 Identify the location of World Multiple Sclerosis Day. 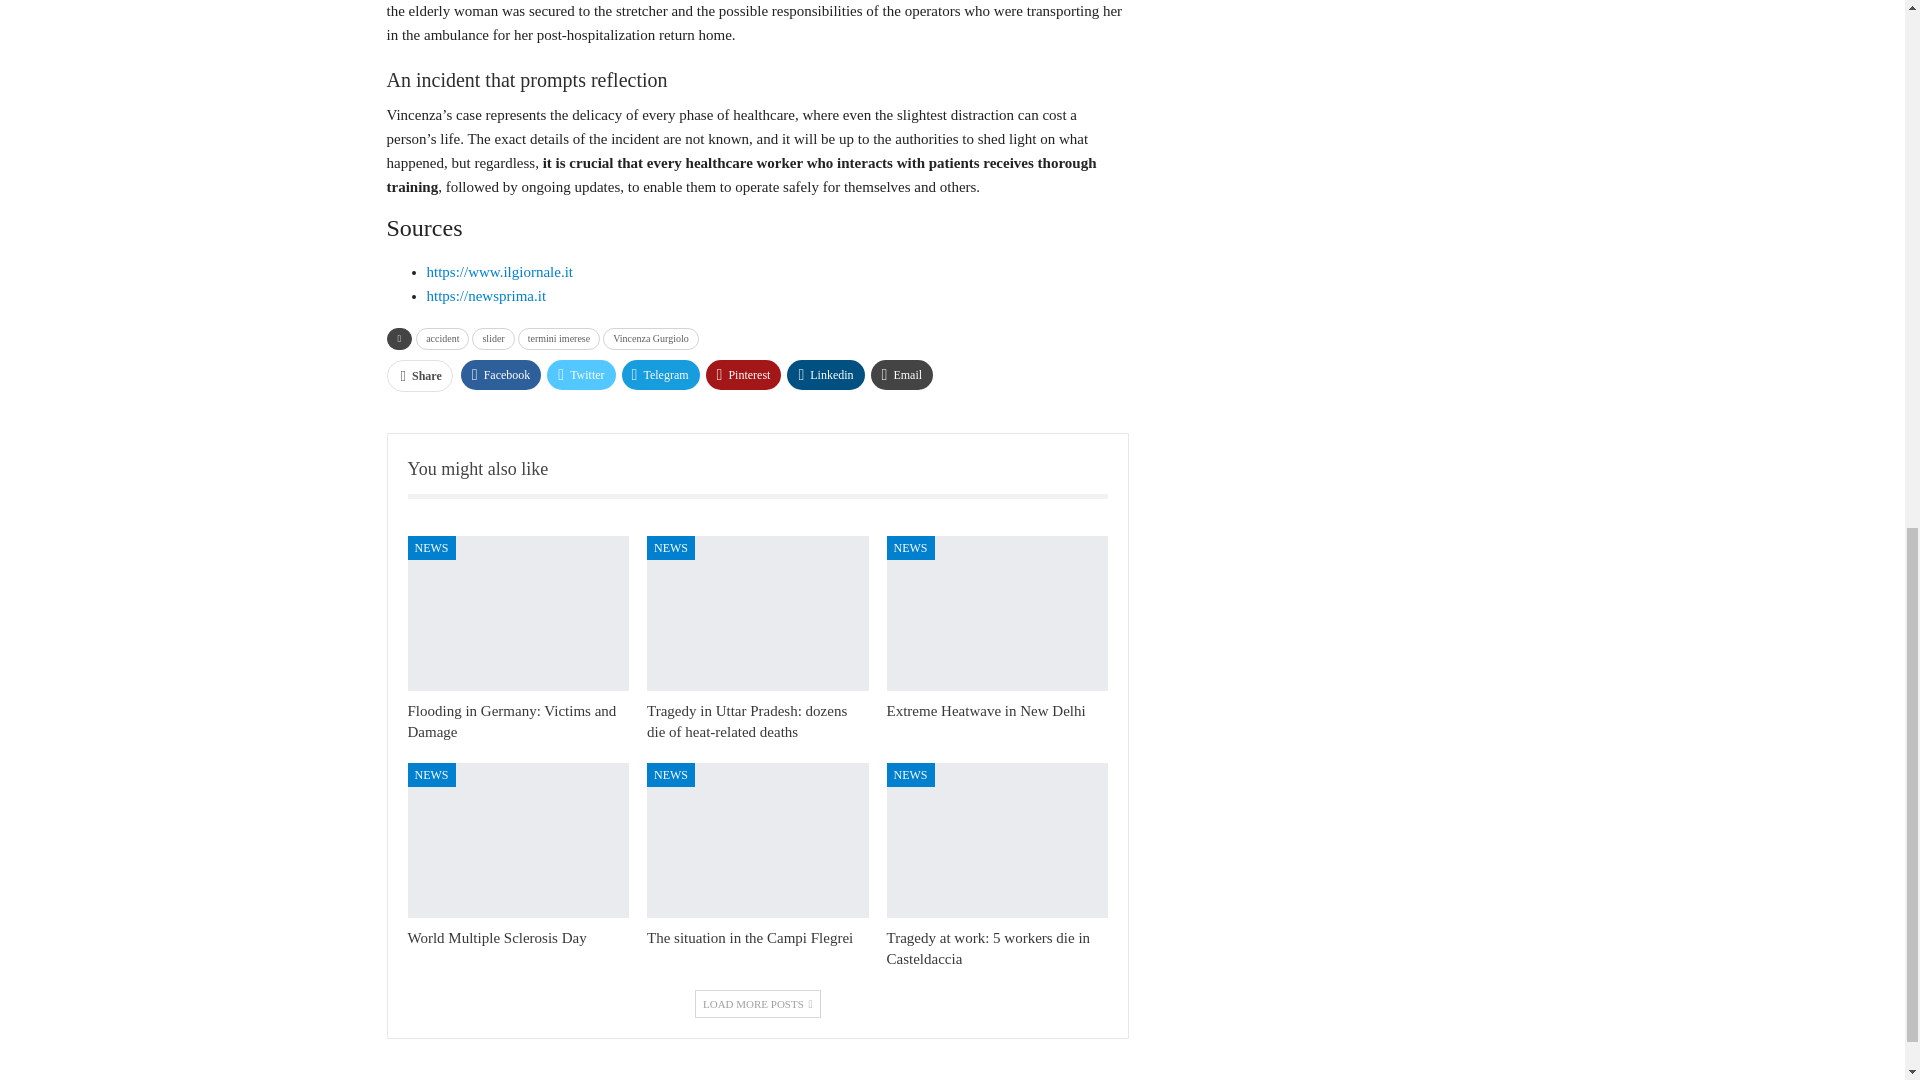
(497, 938).